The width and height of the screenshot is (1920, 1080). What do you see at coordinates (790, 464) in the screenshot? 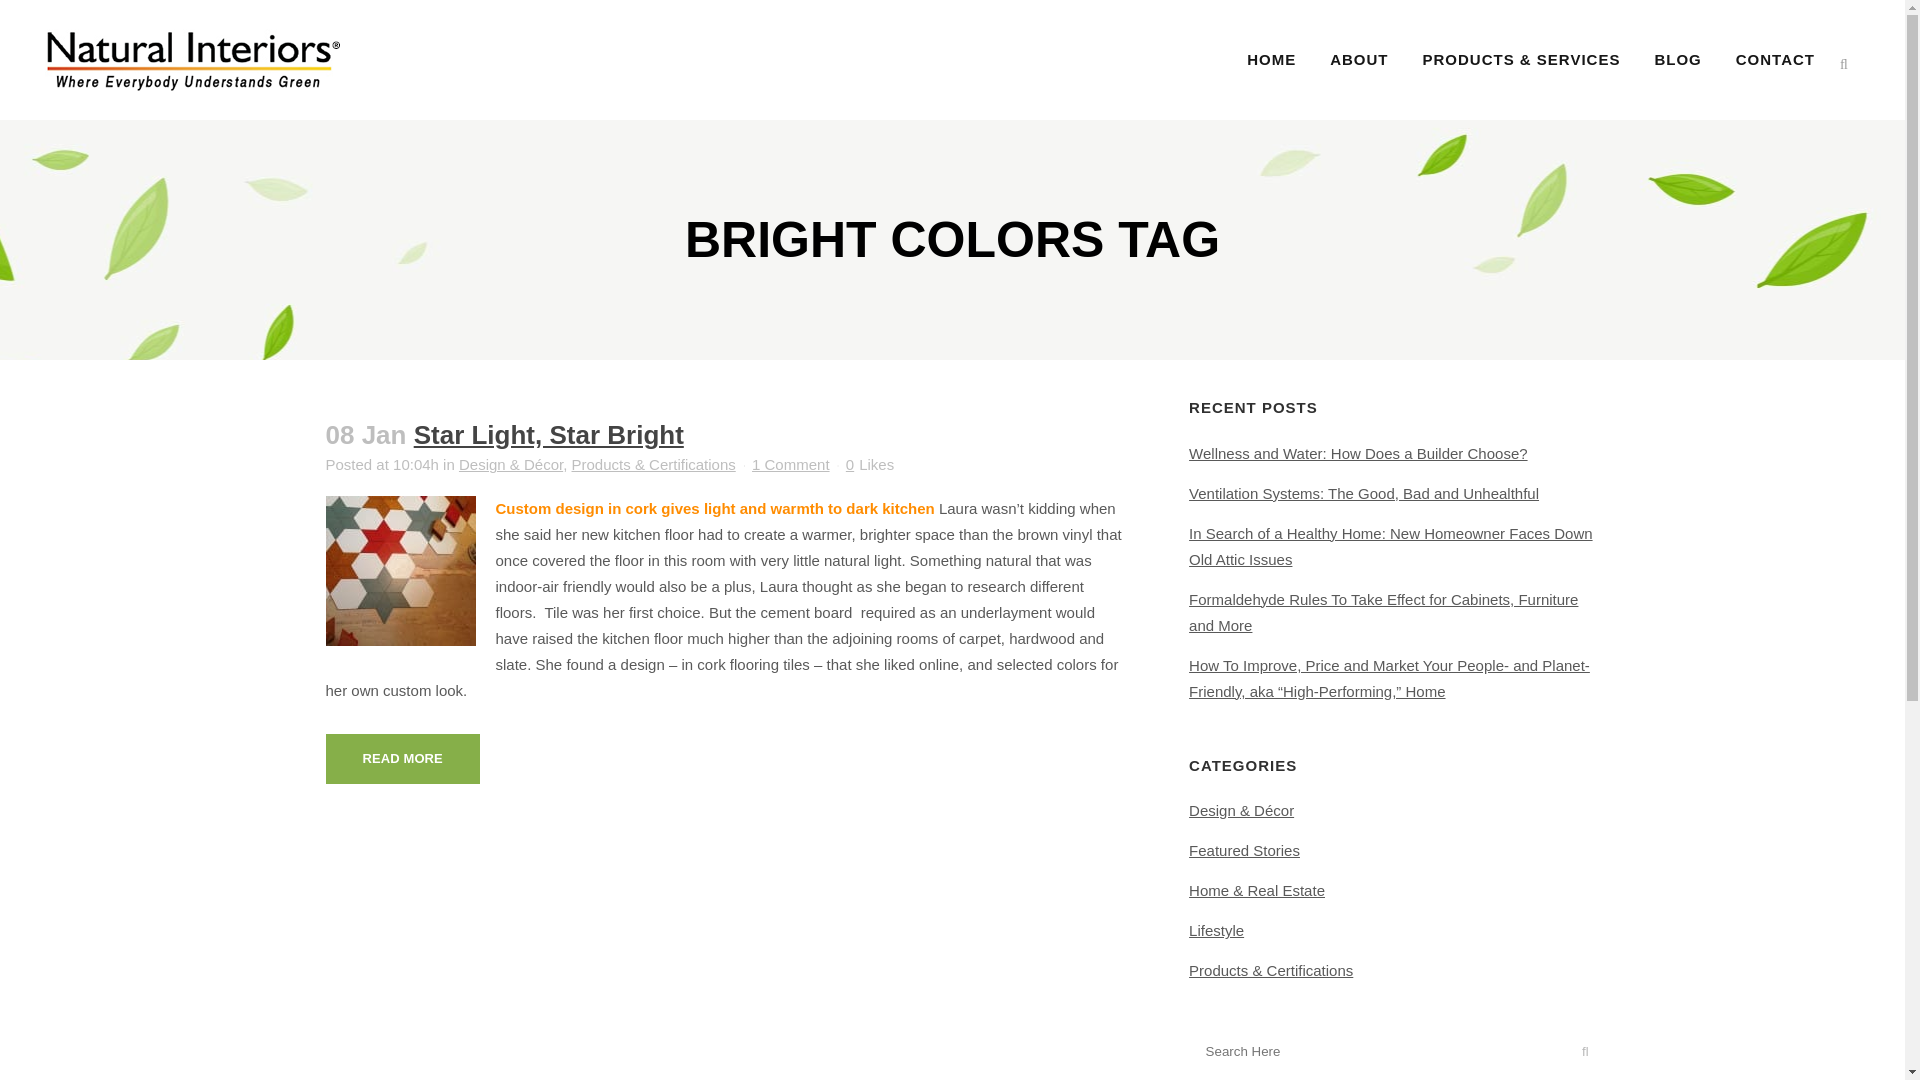
I see `1 Comment` at bounding box center [790, 464].